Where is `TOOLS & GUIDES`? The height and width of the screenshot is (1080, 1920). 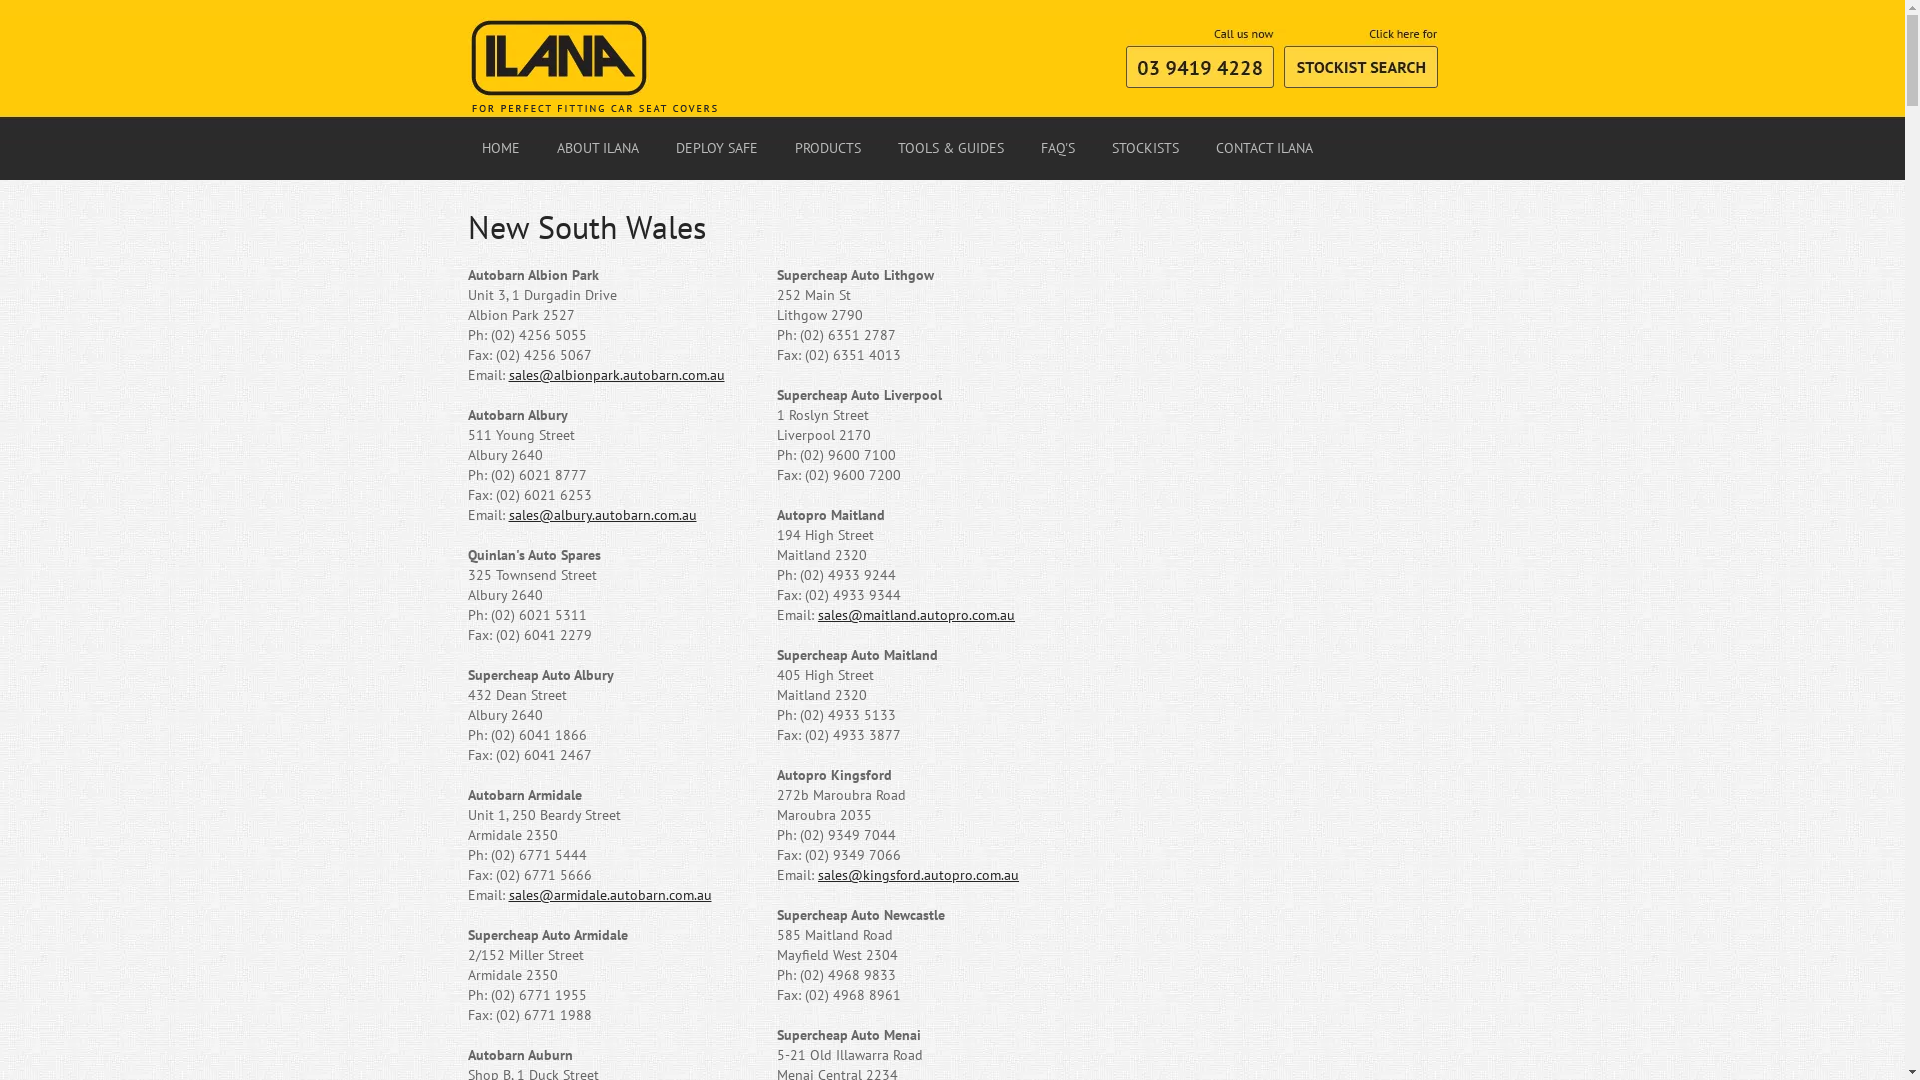
TOOLS & GUIDES is located at coordinates (950, 149).